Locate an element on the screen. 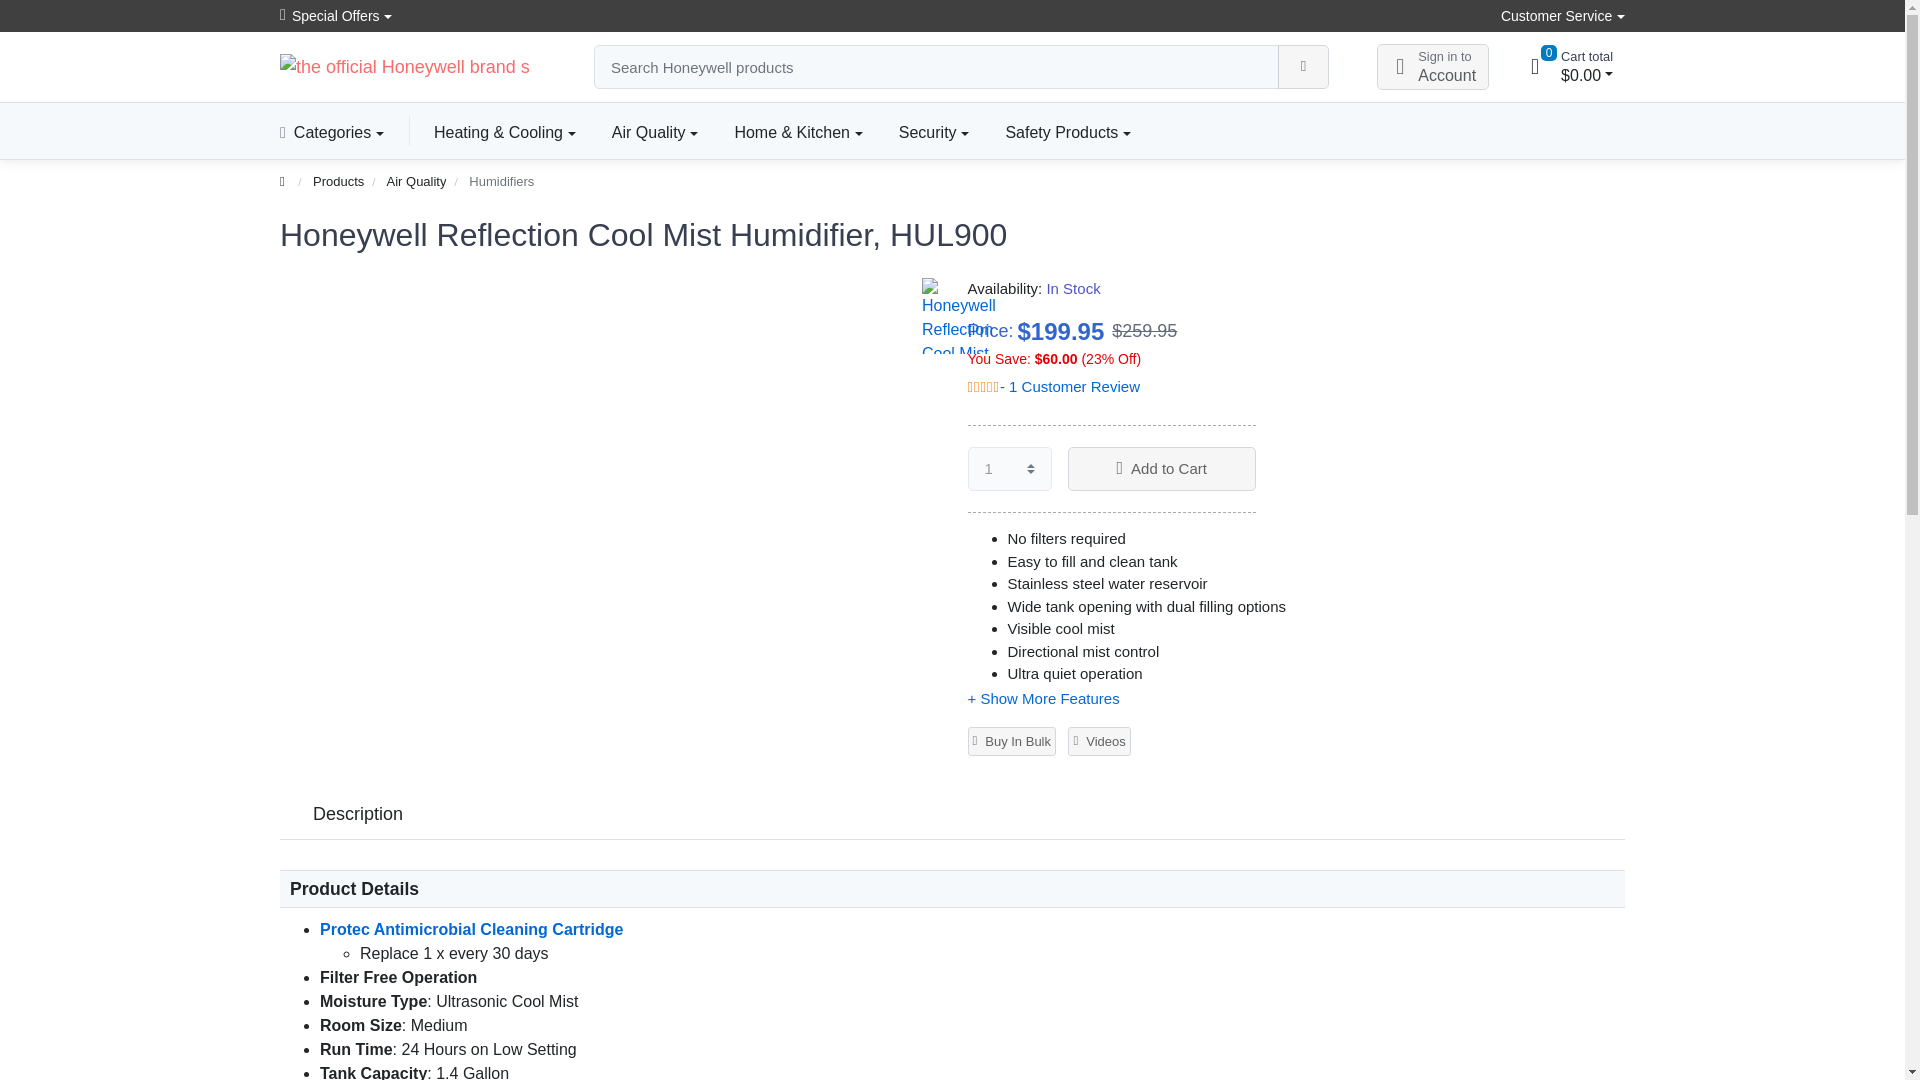 The width and height of the screenshot is (1920, 1080). Categories is located at coordinates (340, 130).